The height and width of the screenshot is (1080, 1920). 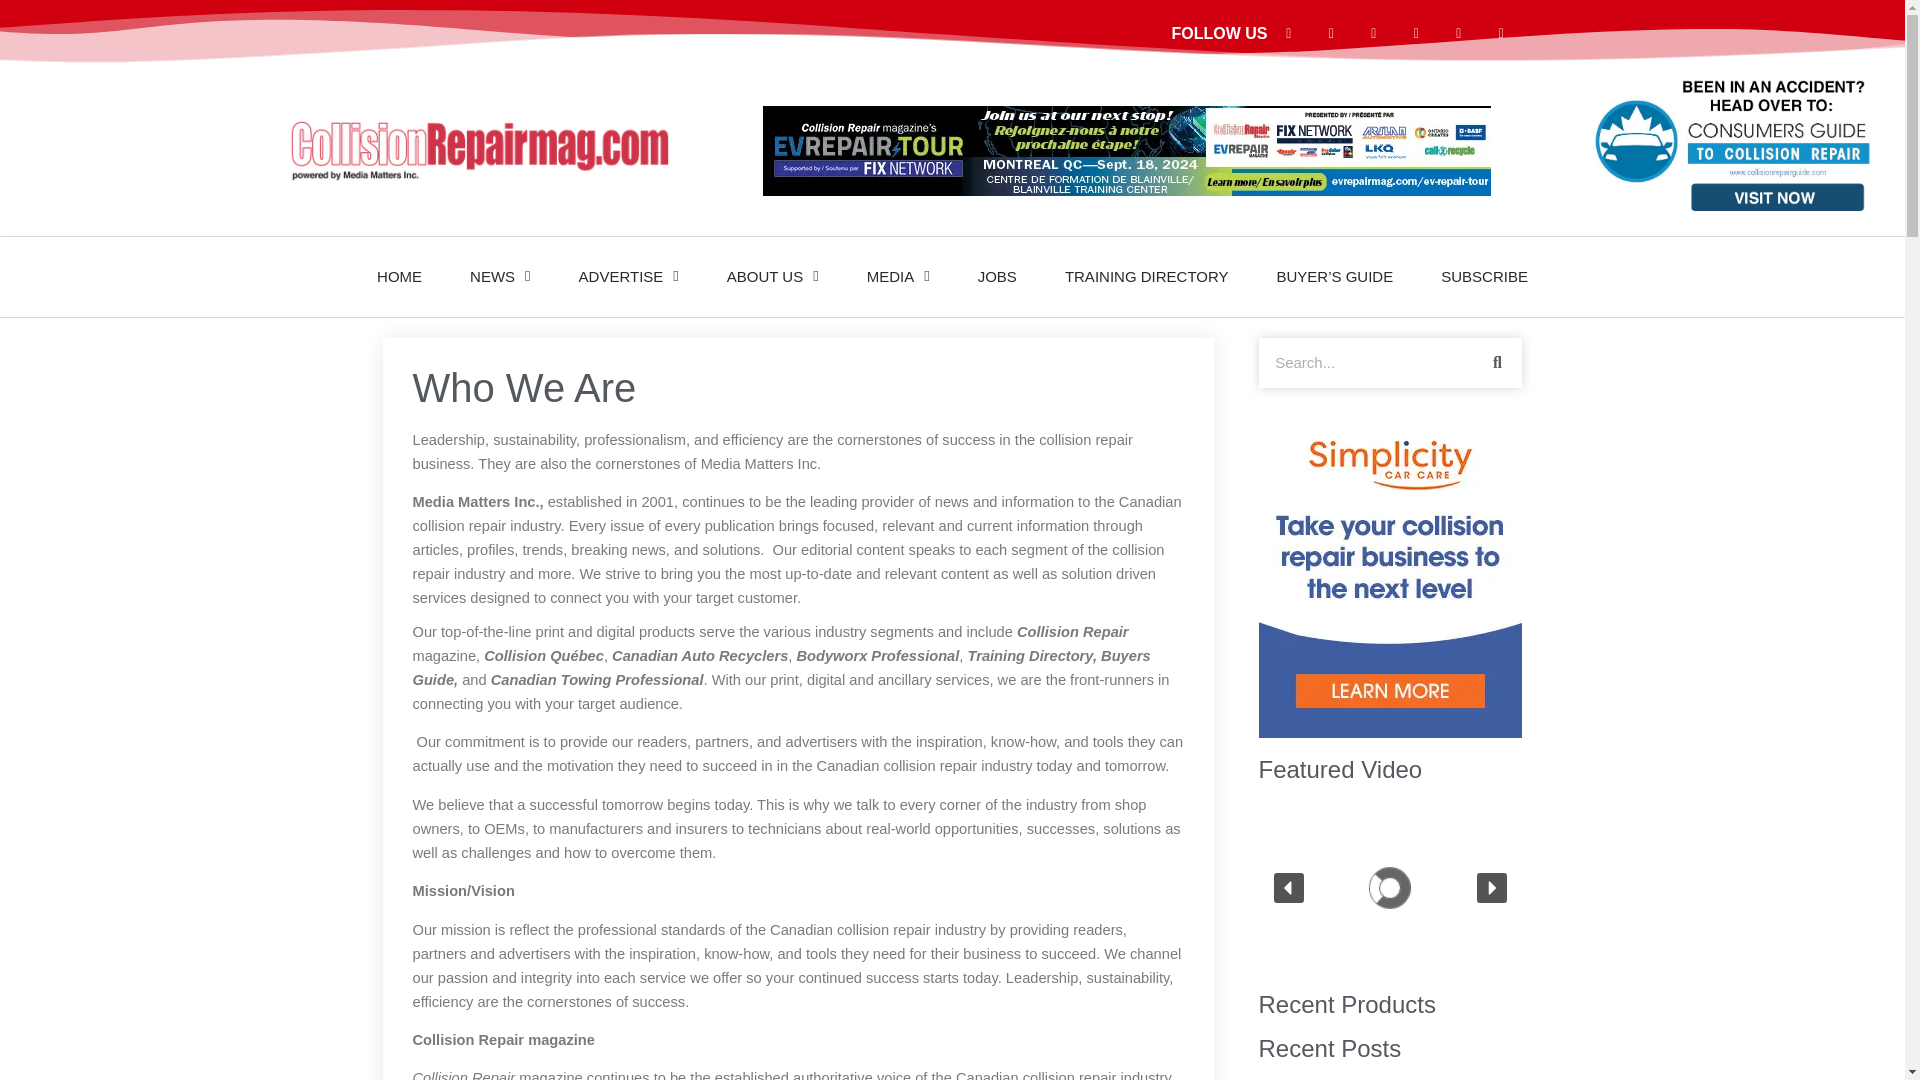 I want to click on HOME, so click(x=399, y=276).